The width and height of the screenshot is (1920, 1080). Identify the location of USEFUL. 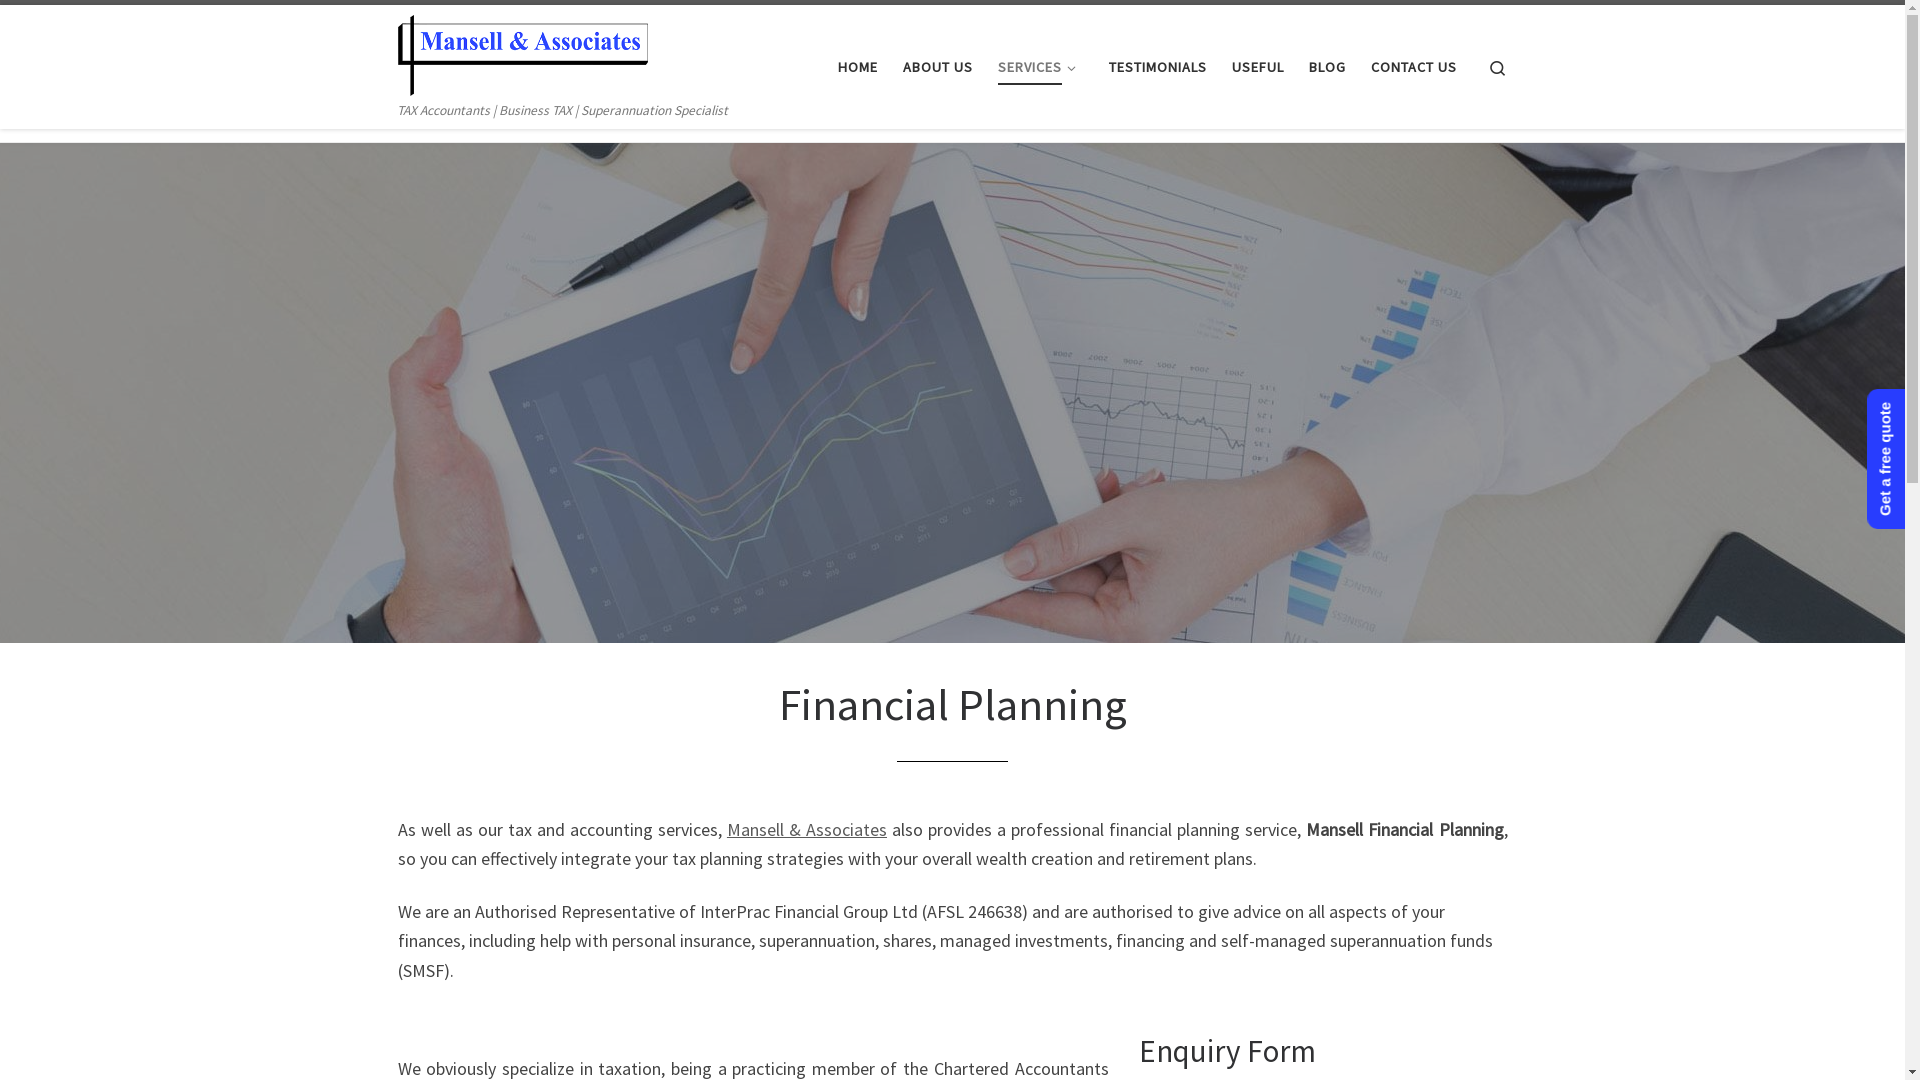
(1258, 68).